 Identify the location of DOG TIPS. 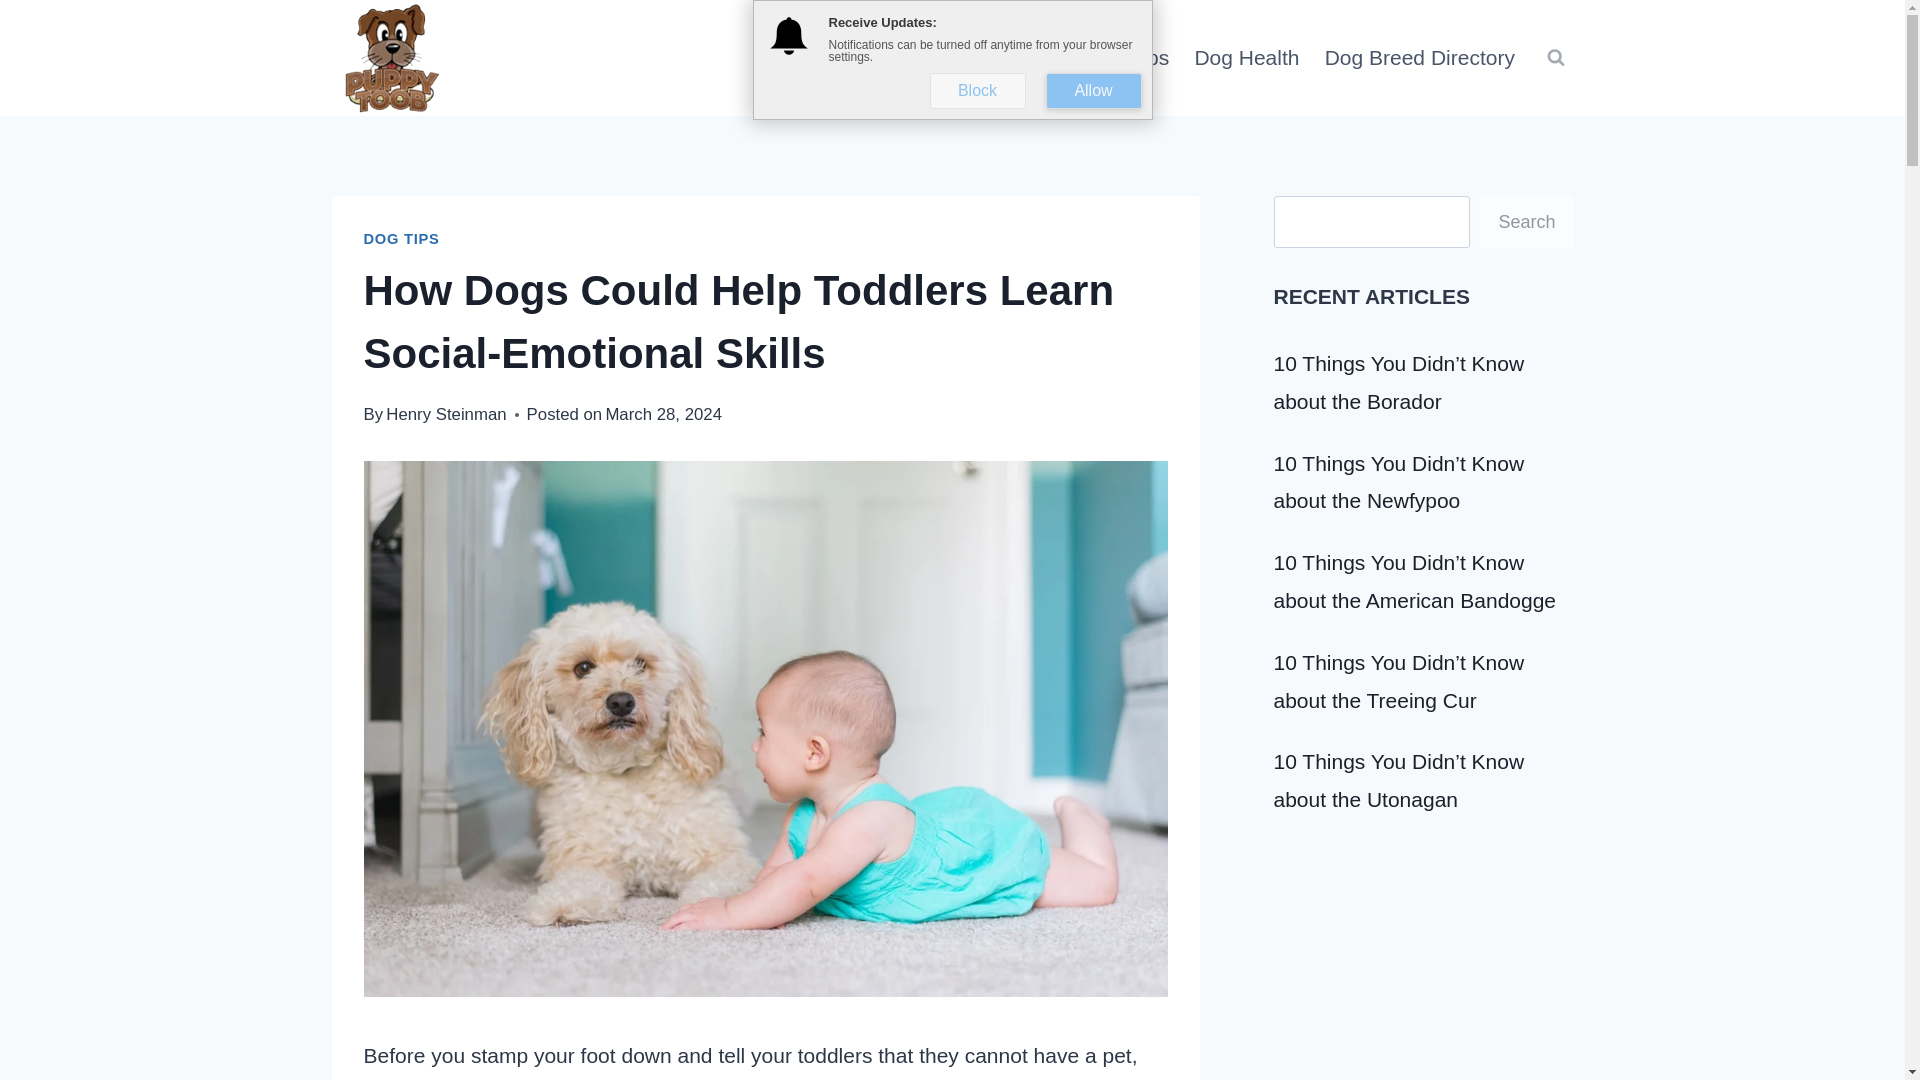
(402, 239).